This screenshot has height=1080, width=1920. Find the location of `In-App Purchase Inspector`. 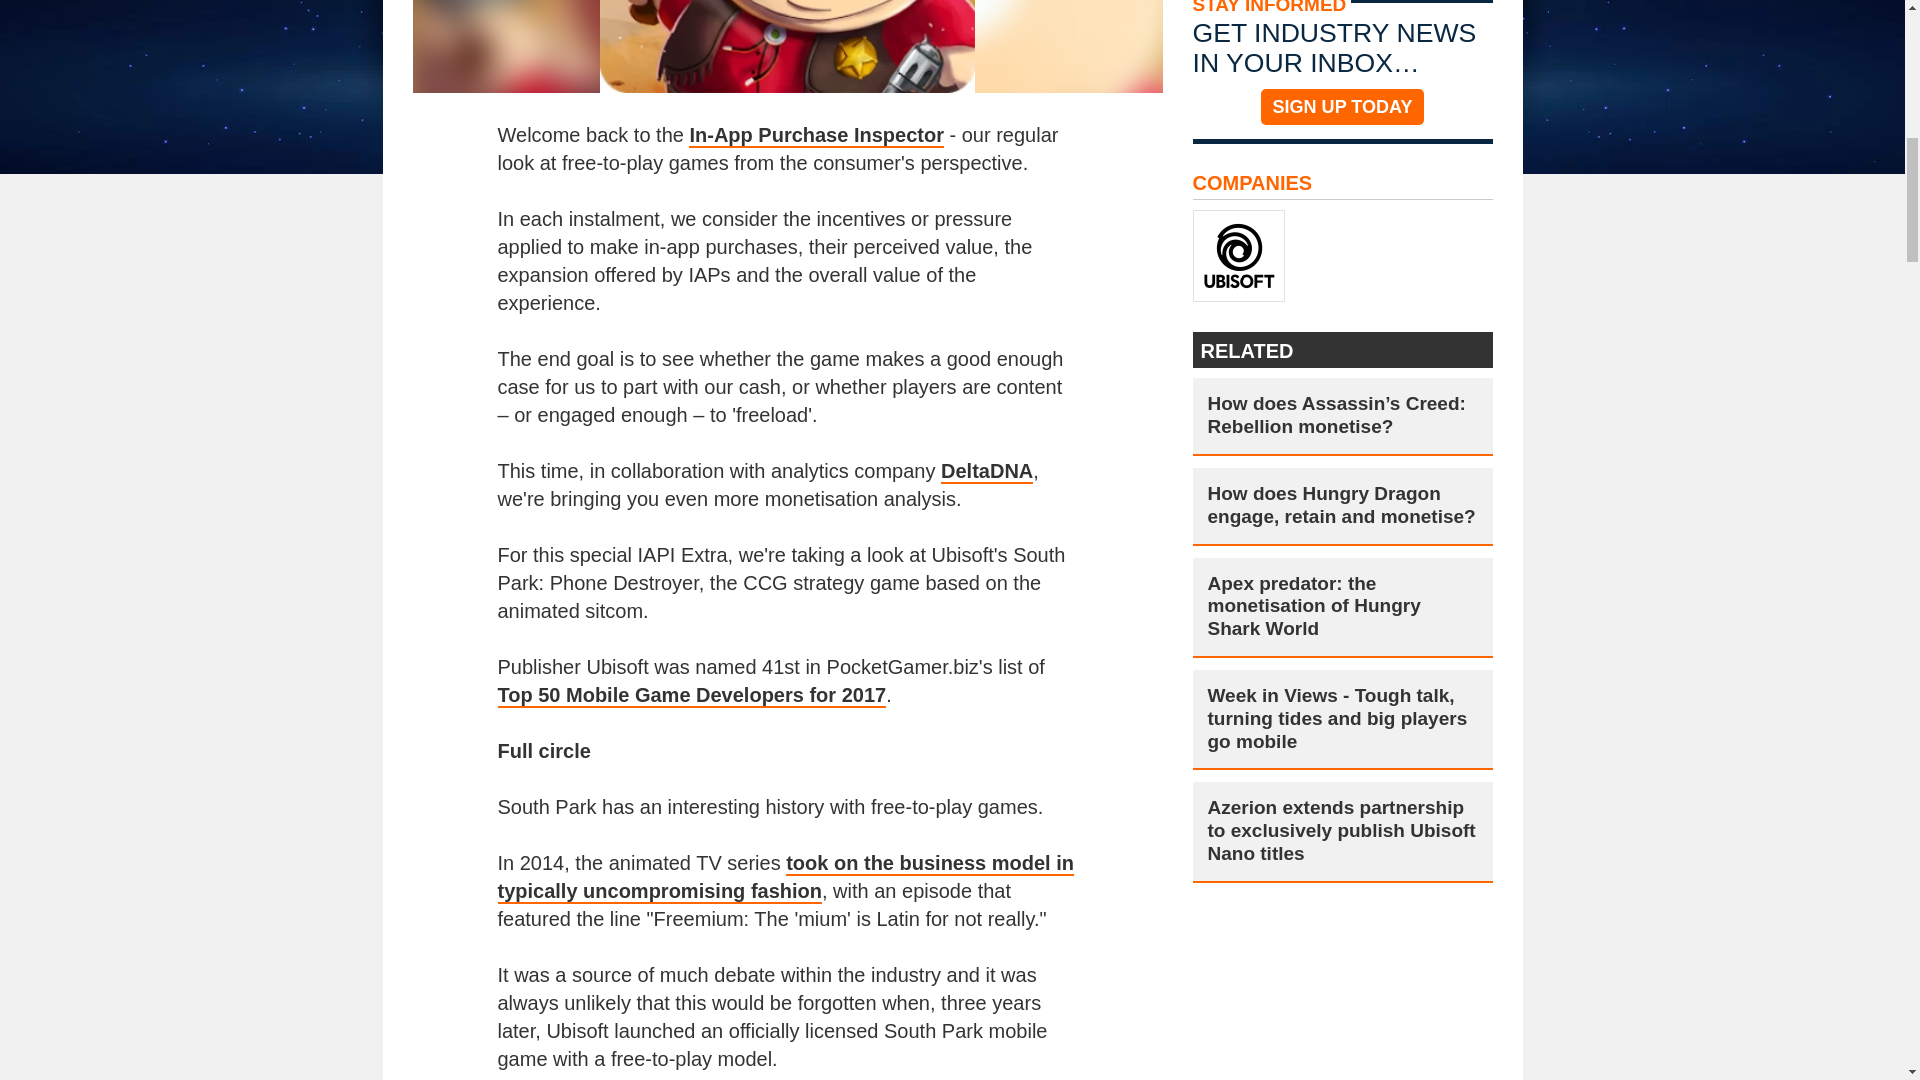

In-App Purchase Inspector is located at coordinates (816, 136).